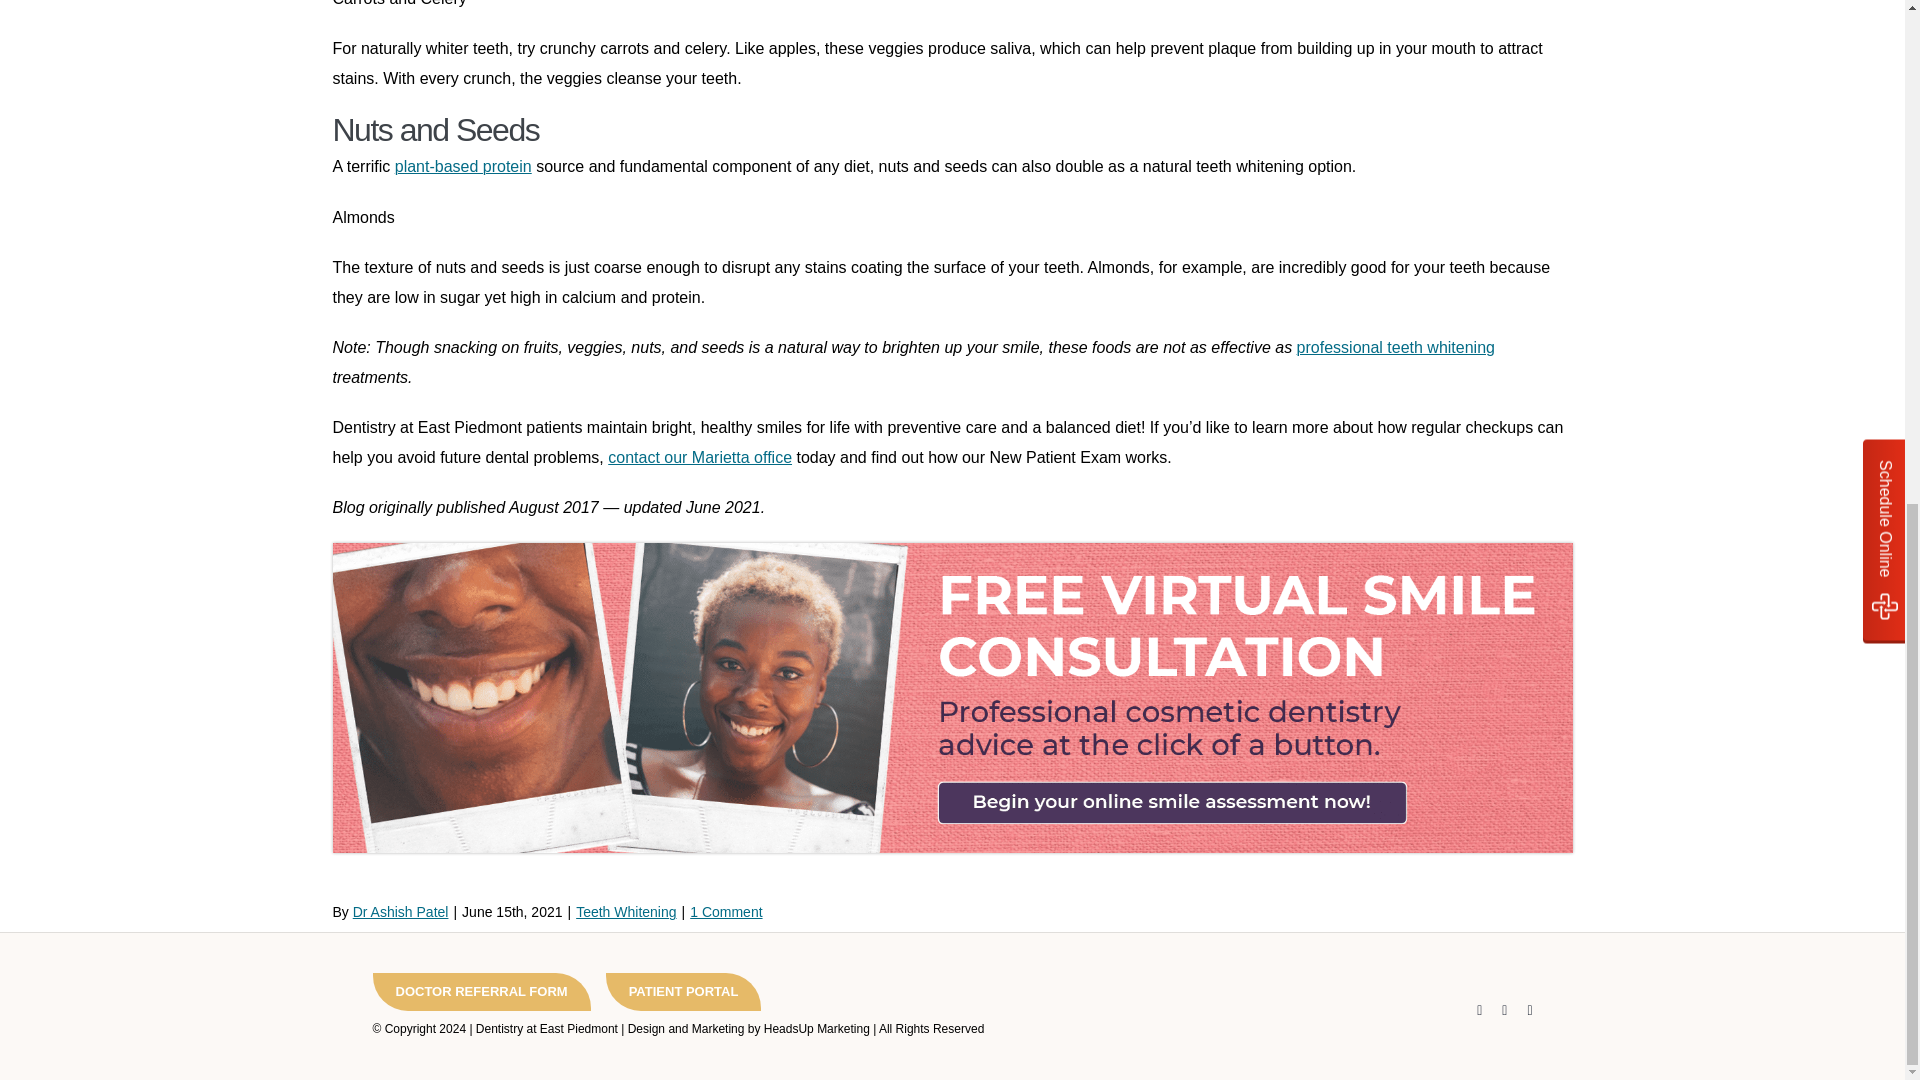 The width and height of the screenshot is (1920, 1080). Describe the element at coordinates (401, 912) in the screenshot. I see `Posts by Dr Ashish Patel` at that location.